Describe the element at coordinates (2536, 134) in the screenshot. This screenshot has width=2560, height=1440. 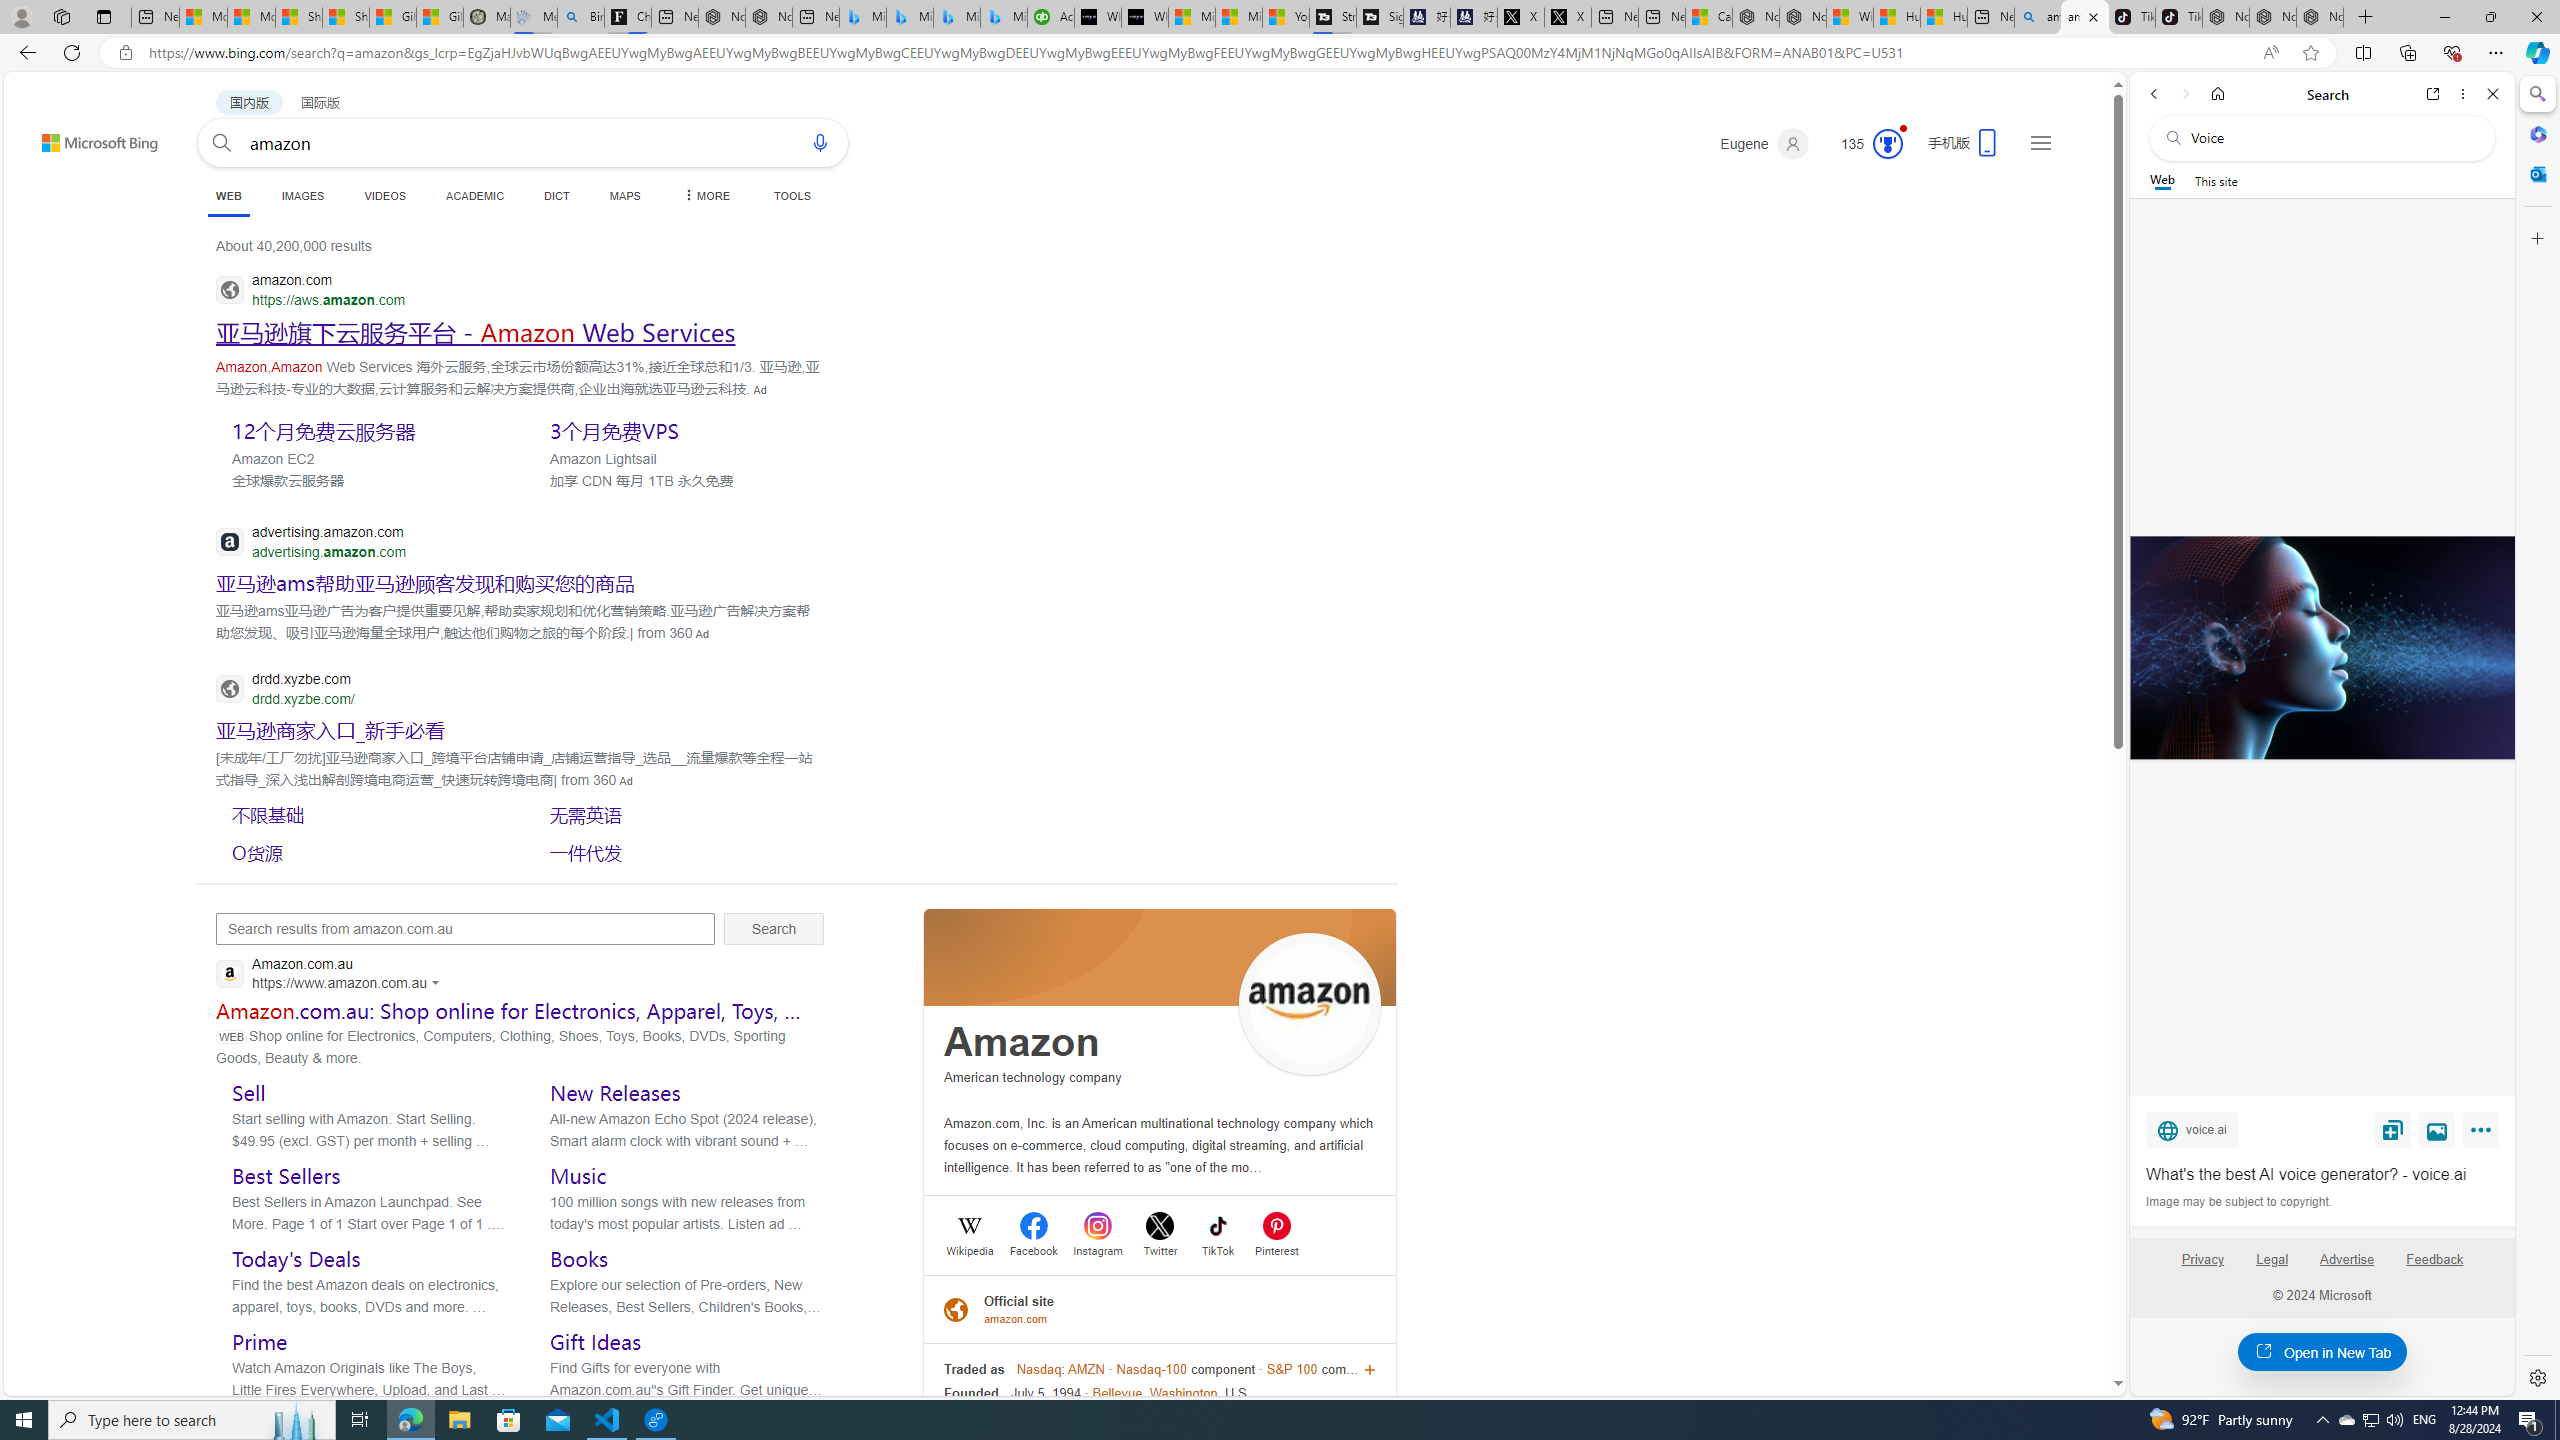
I see `Microsoft 365` at that location.